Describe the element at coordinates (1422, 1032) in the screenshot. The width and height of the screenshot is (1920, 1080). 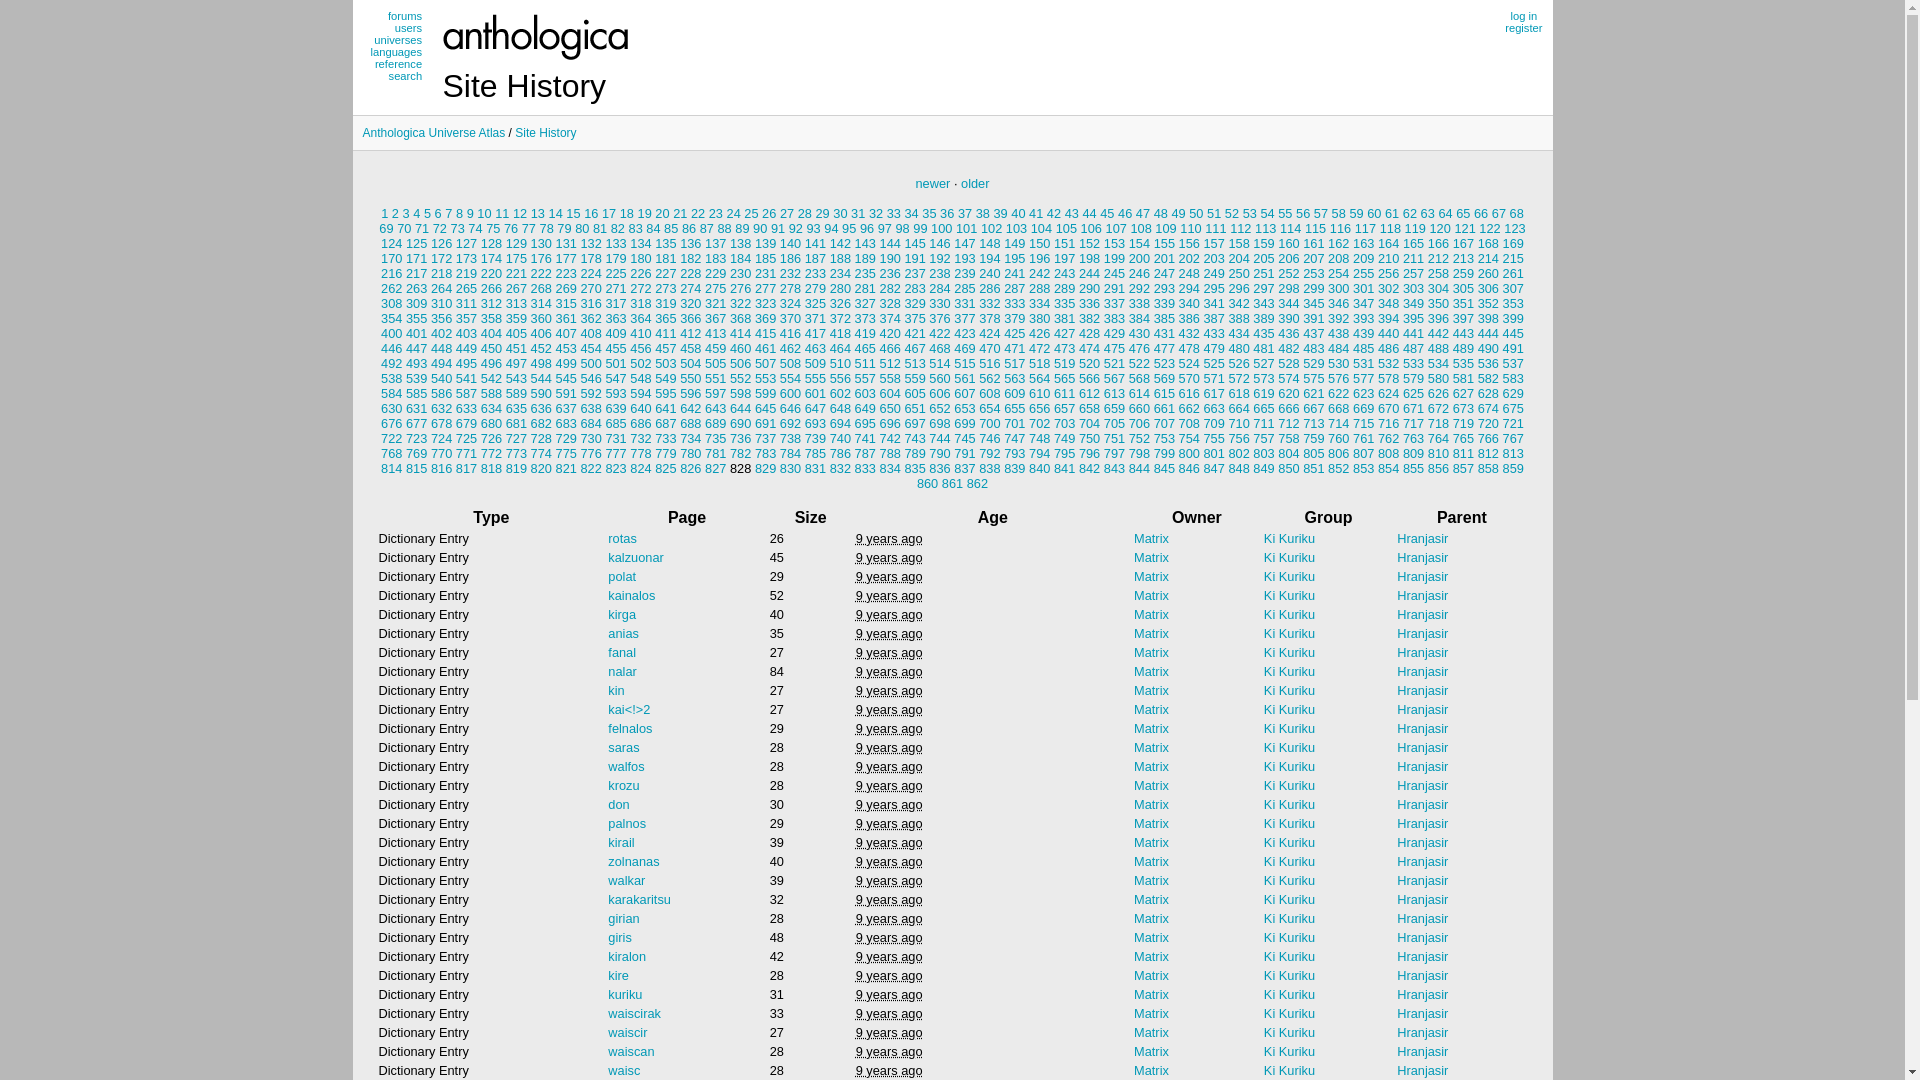
I see `Hranjasir` at that location.